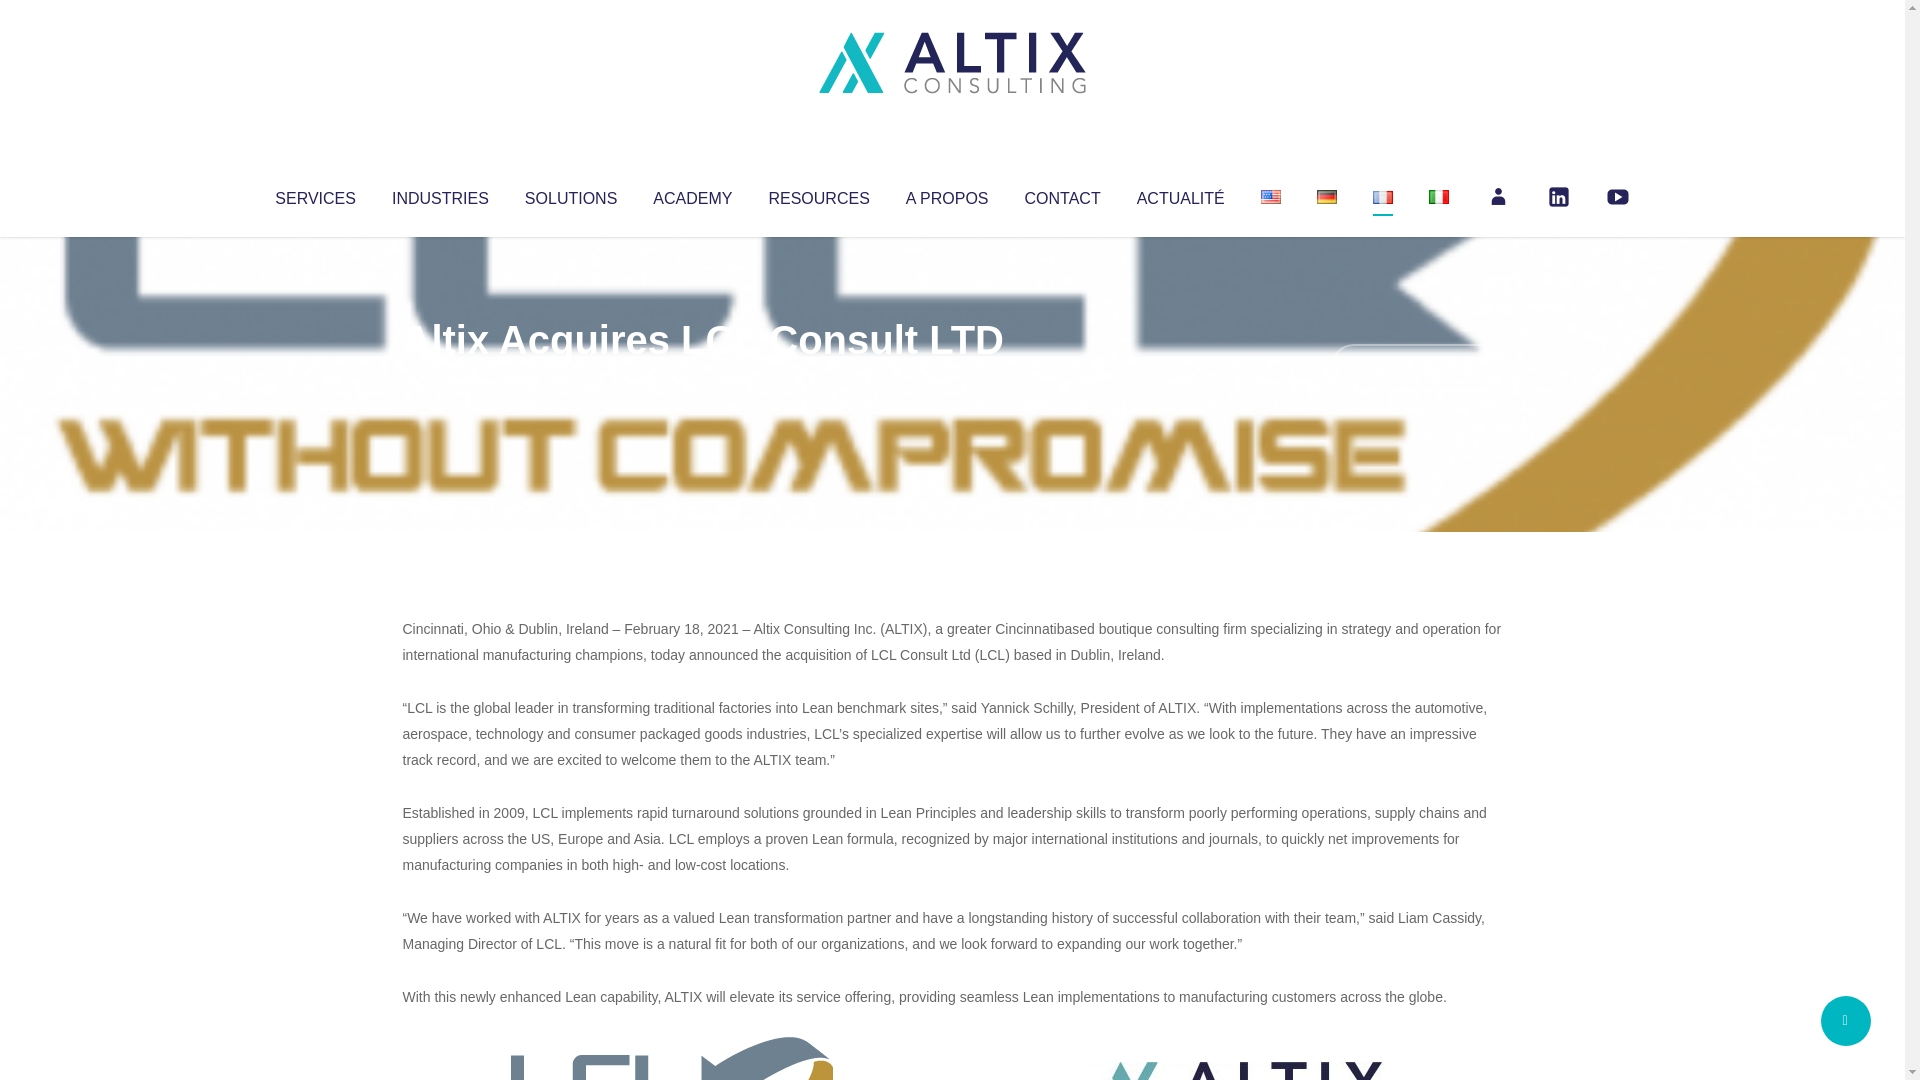 The width and height of the screenshot is (1920, 1080). I want to click on INDUSTRIES, so click(440, 194).